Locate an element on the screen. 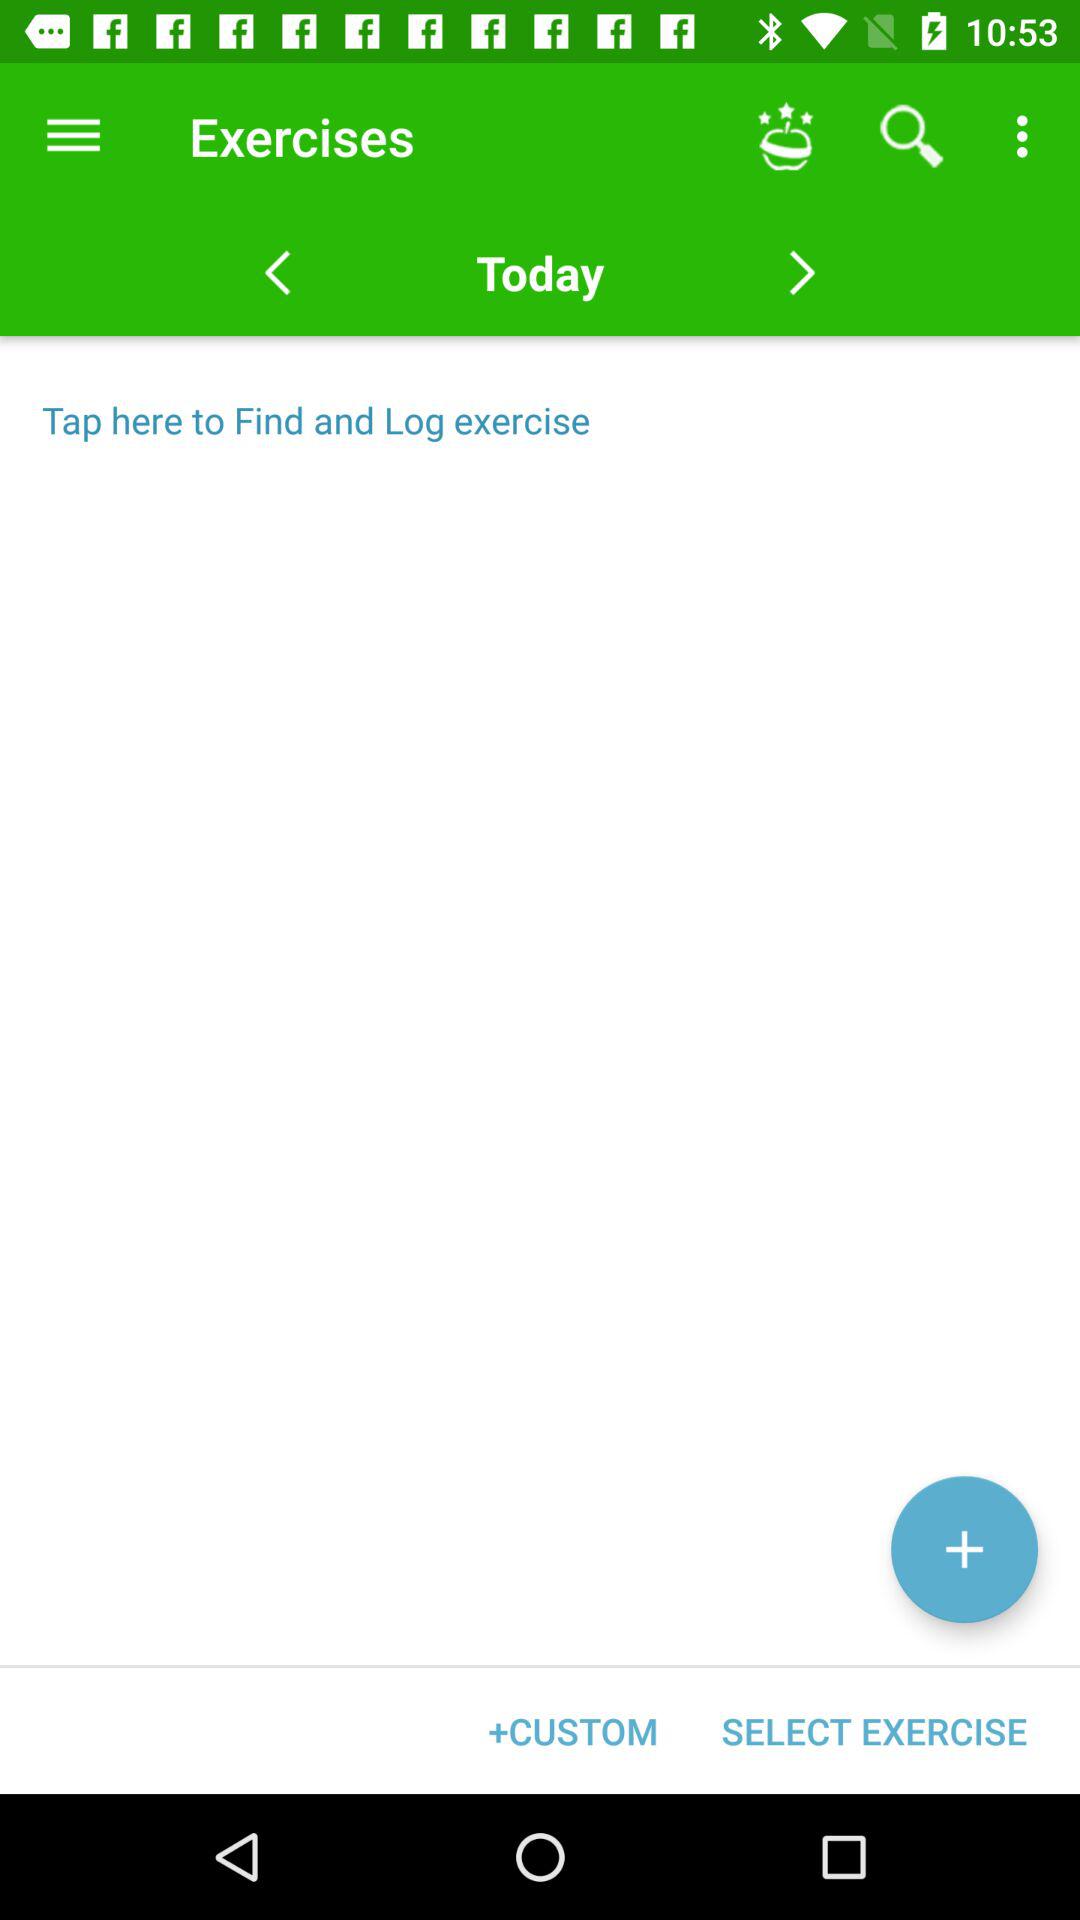 This screenshot has height=1920, width=1080. go to tomorrow 's exercises is located at coordinates (802, 273).